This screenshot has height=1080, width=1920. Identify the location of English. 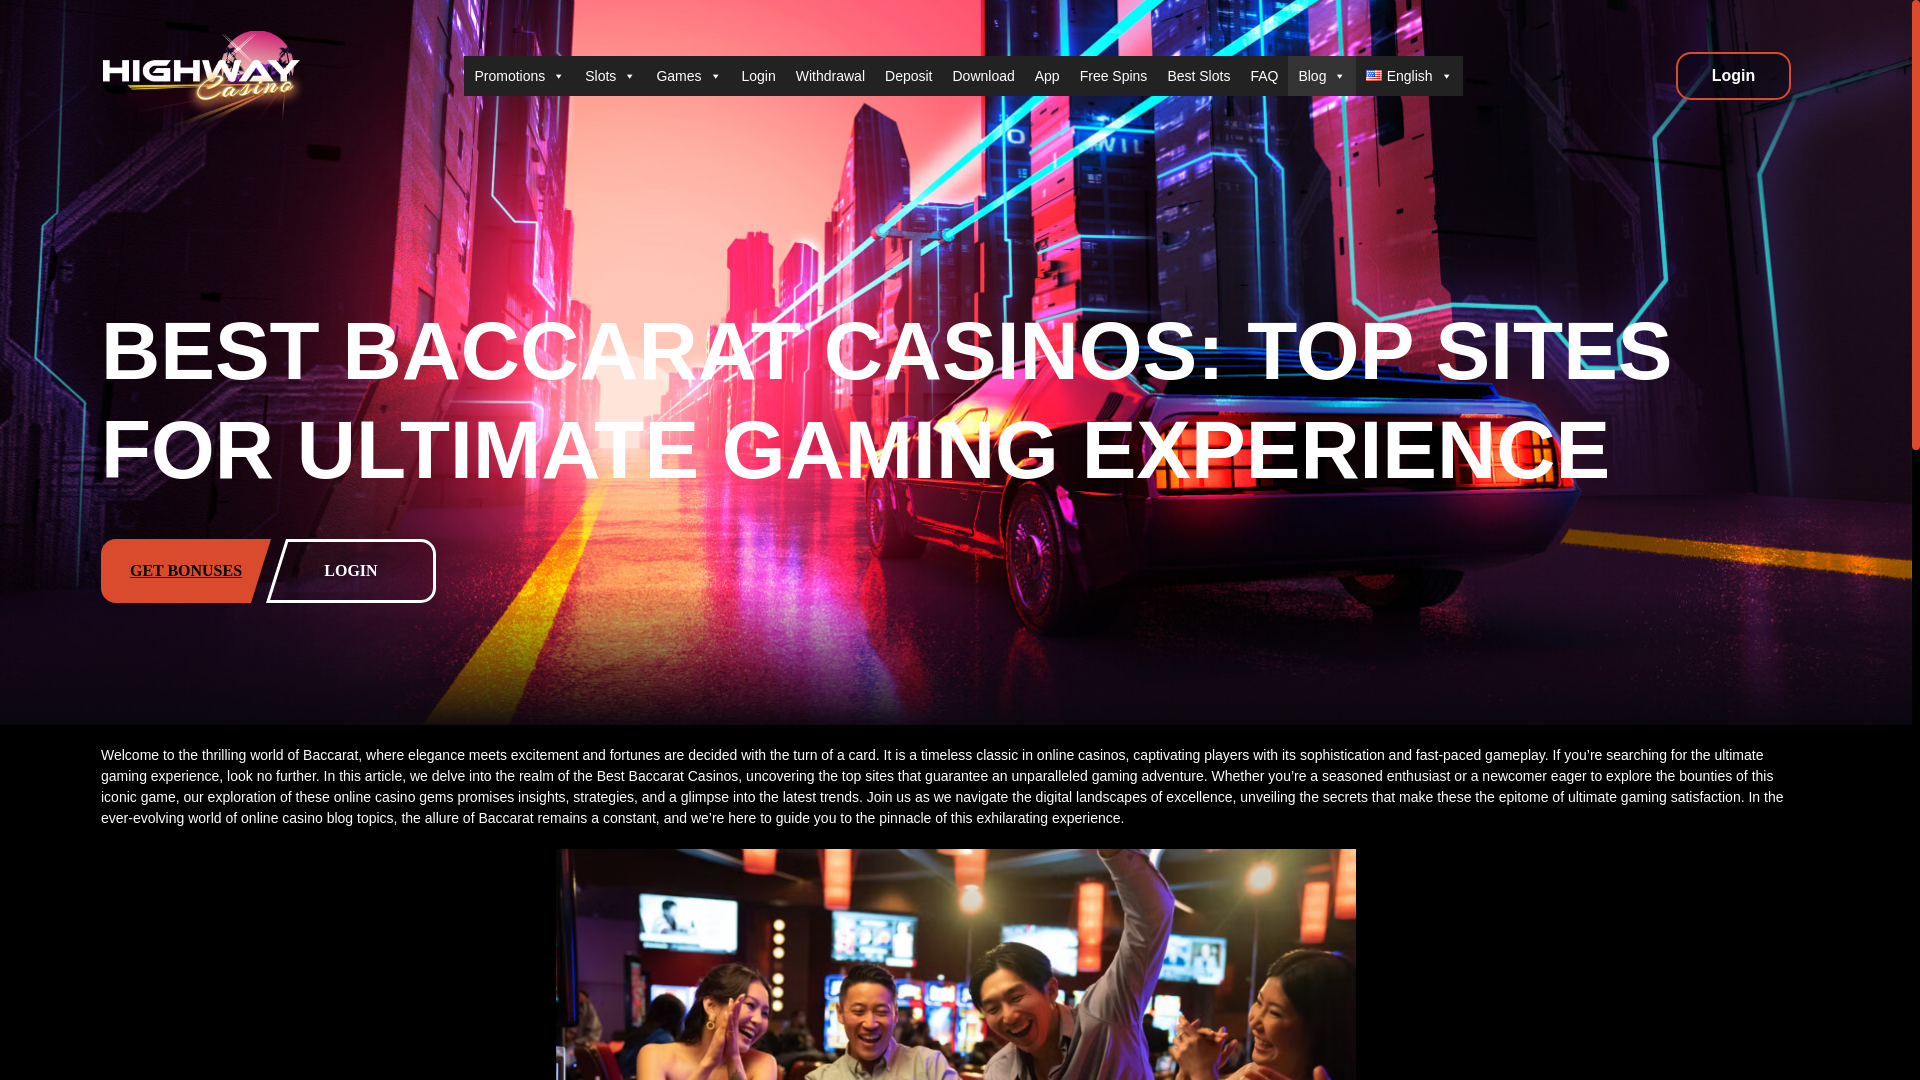
(1408, 76).